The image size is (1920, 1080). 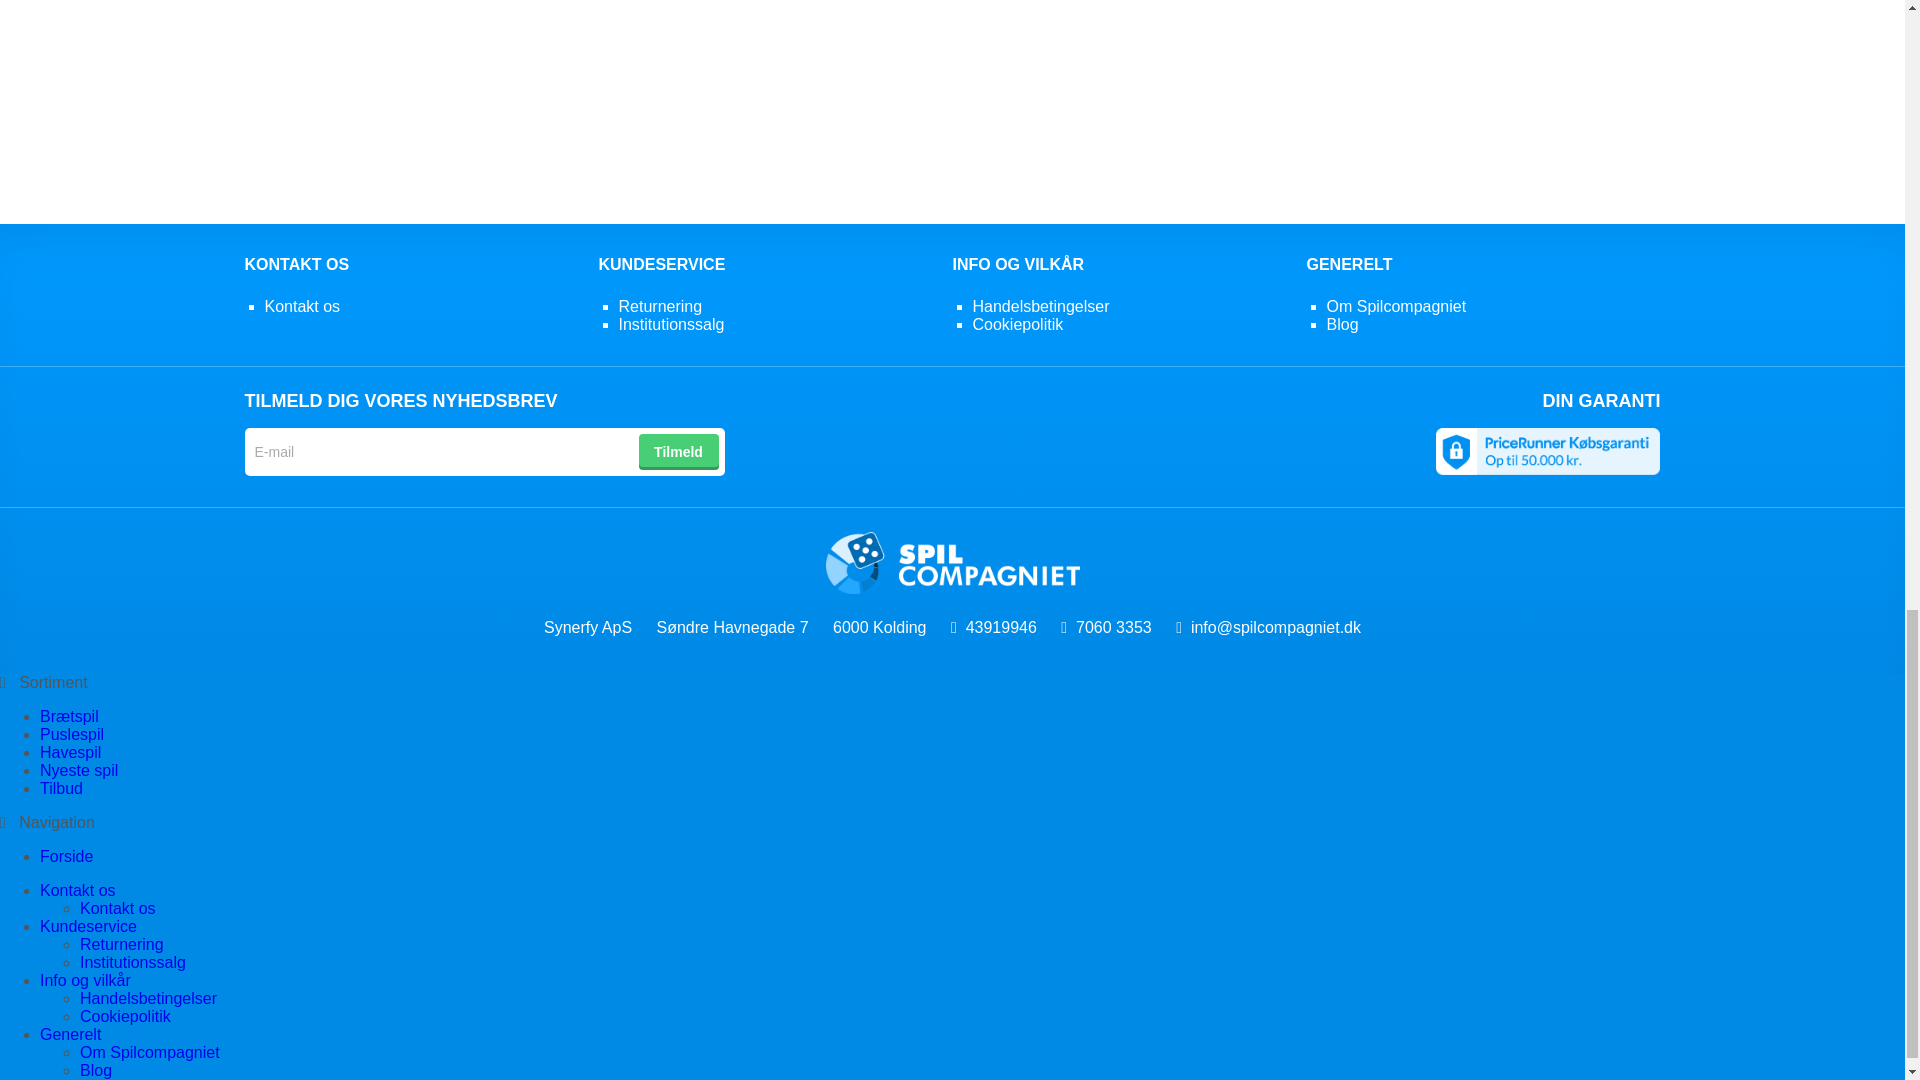 What do you see at coordinates (678, 452) in the screenshot?
I see `Tilmeld` at bounding box center [678, 452].